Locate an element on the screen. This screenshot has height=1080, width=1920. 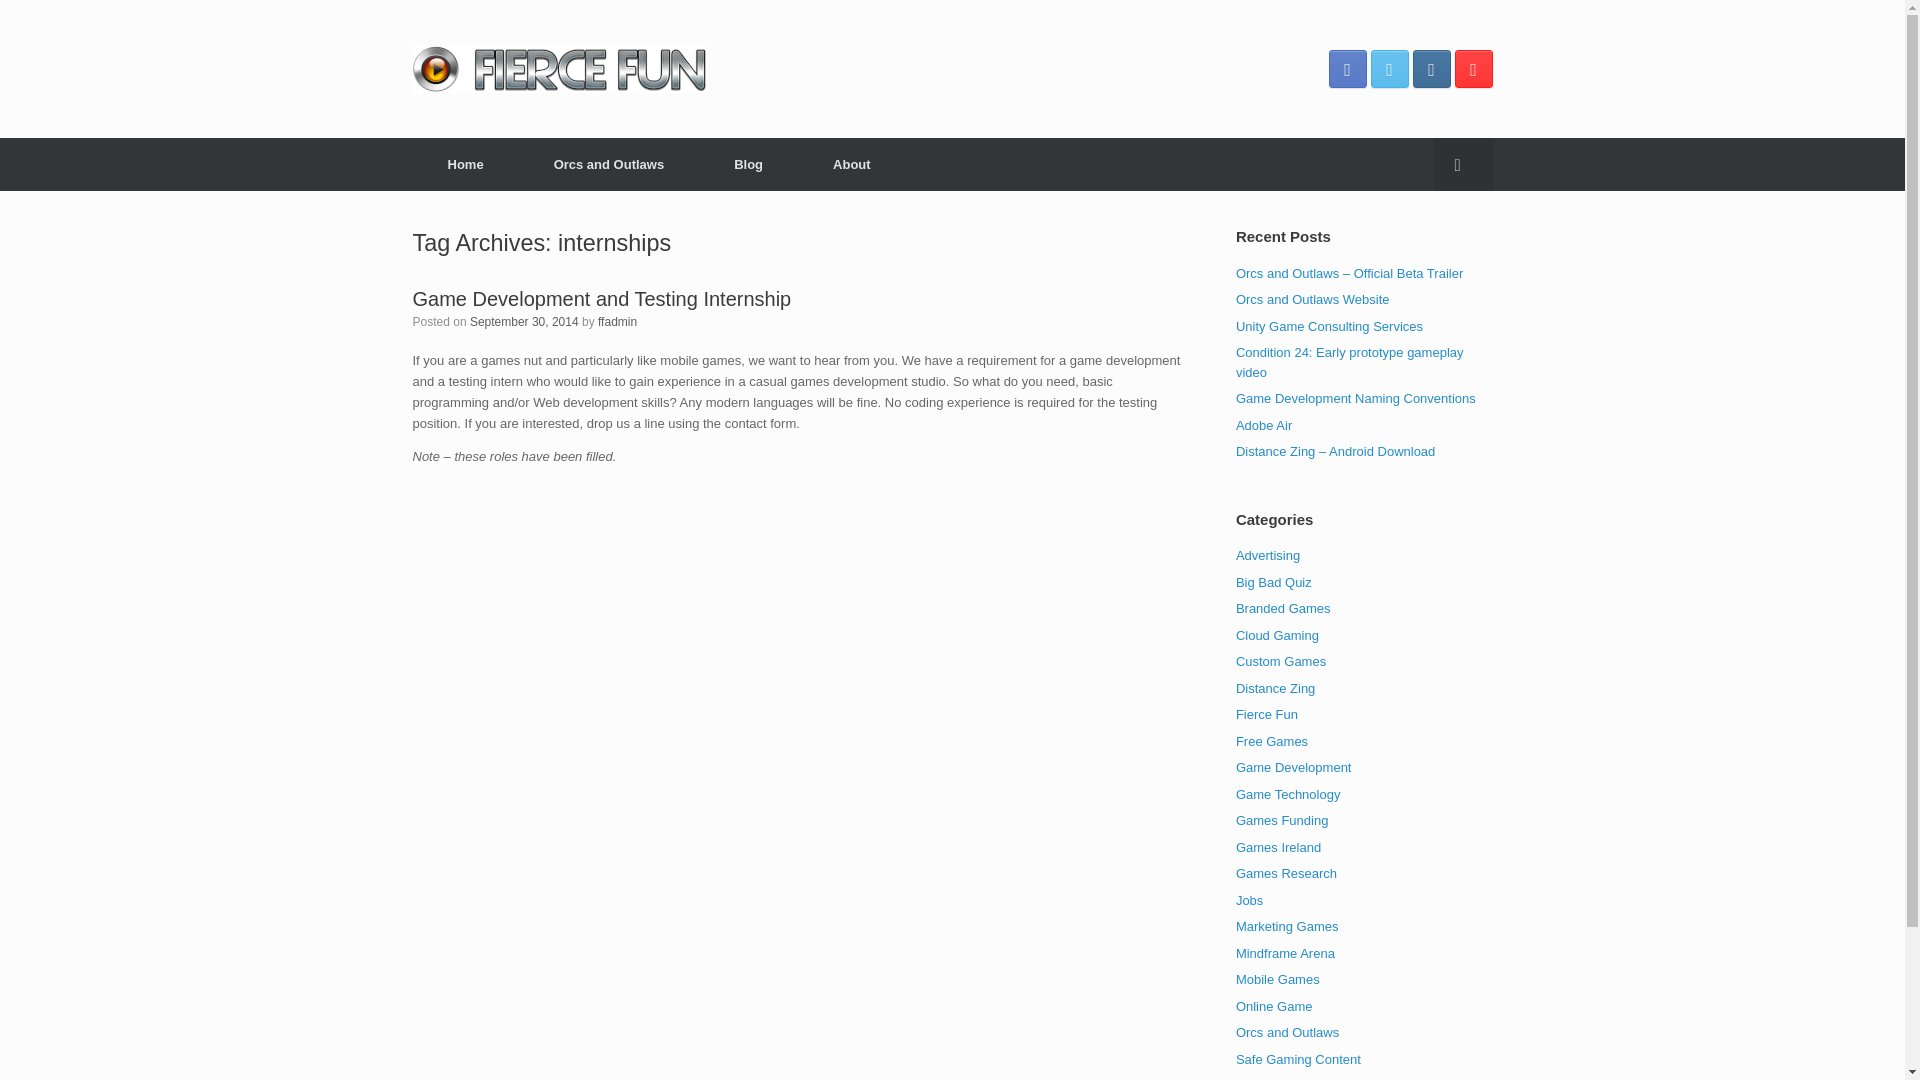
8:29 pm is located at coordinates (524, 322).